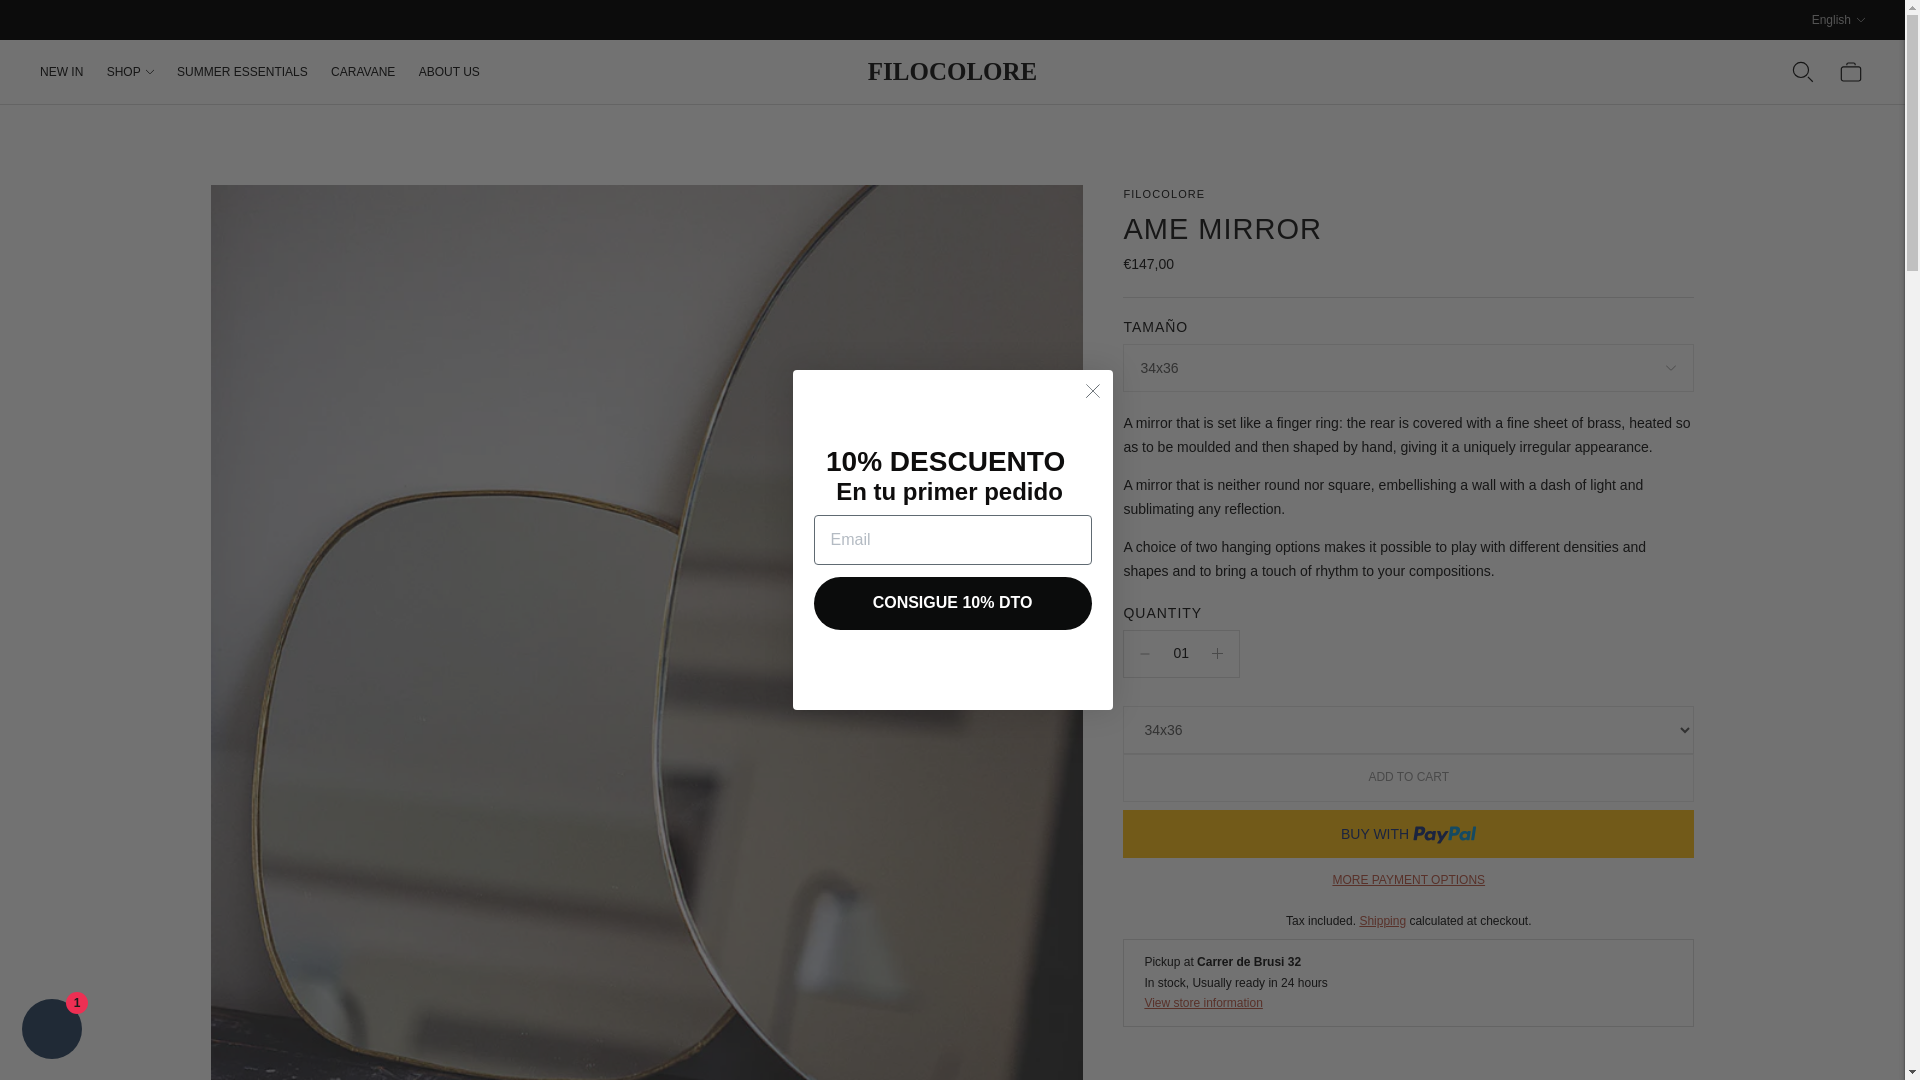 This screenshot has height=1080, width=1920. I want to click on Shopify online store chat, so click(52, 1031).